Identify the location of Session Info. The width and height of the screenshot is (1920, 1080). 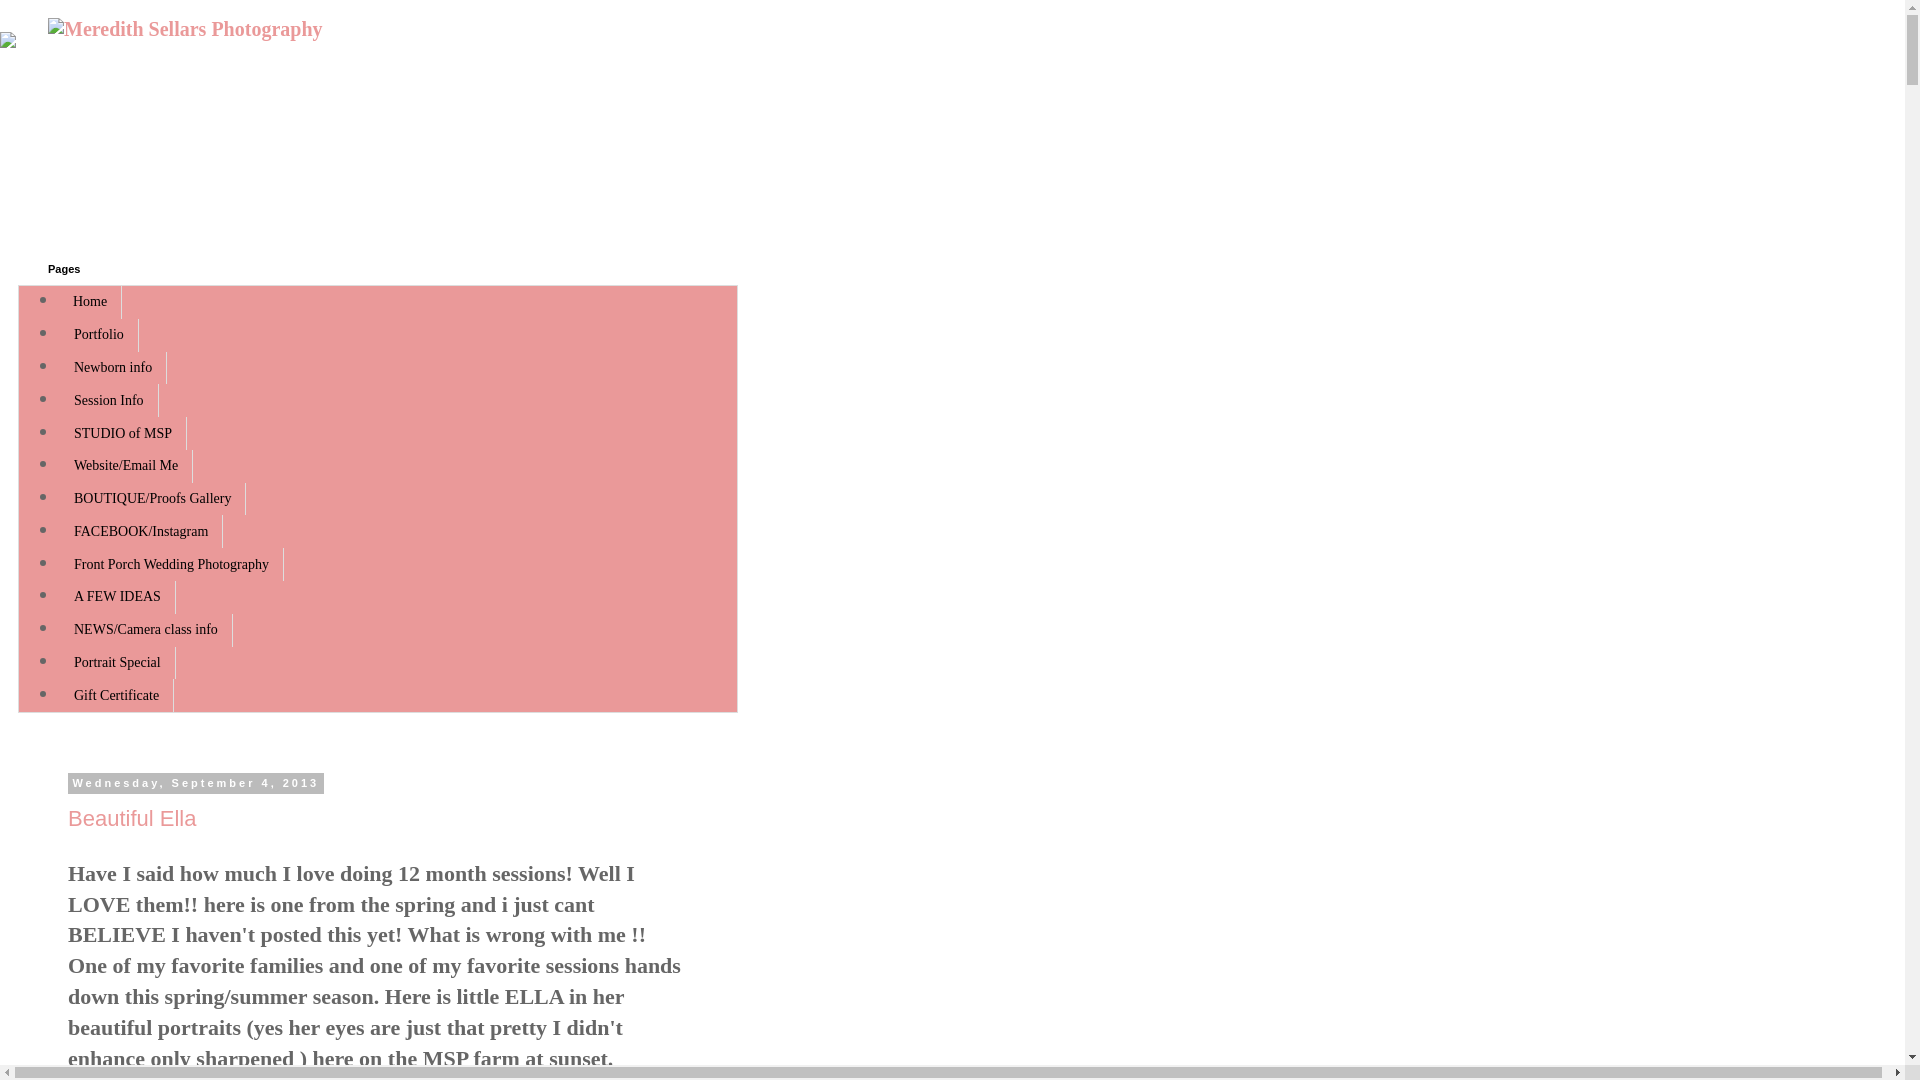
(109, 400).